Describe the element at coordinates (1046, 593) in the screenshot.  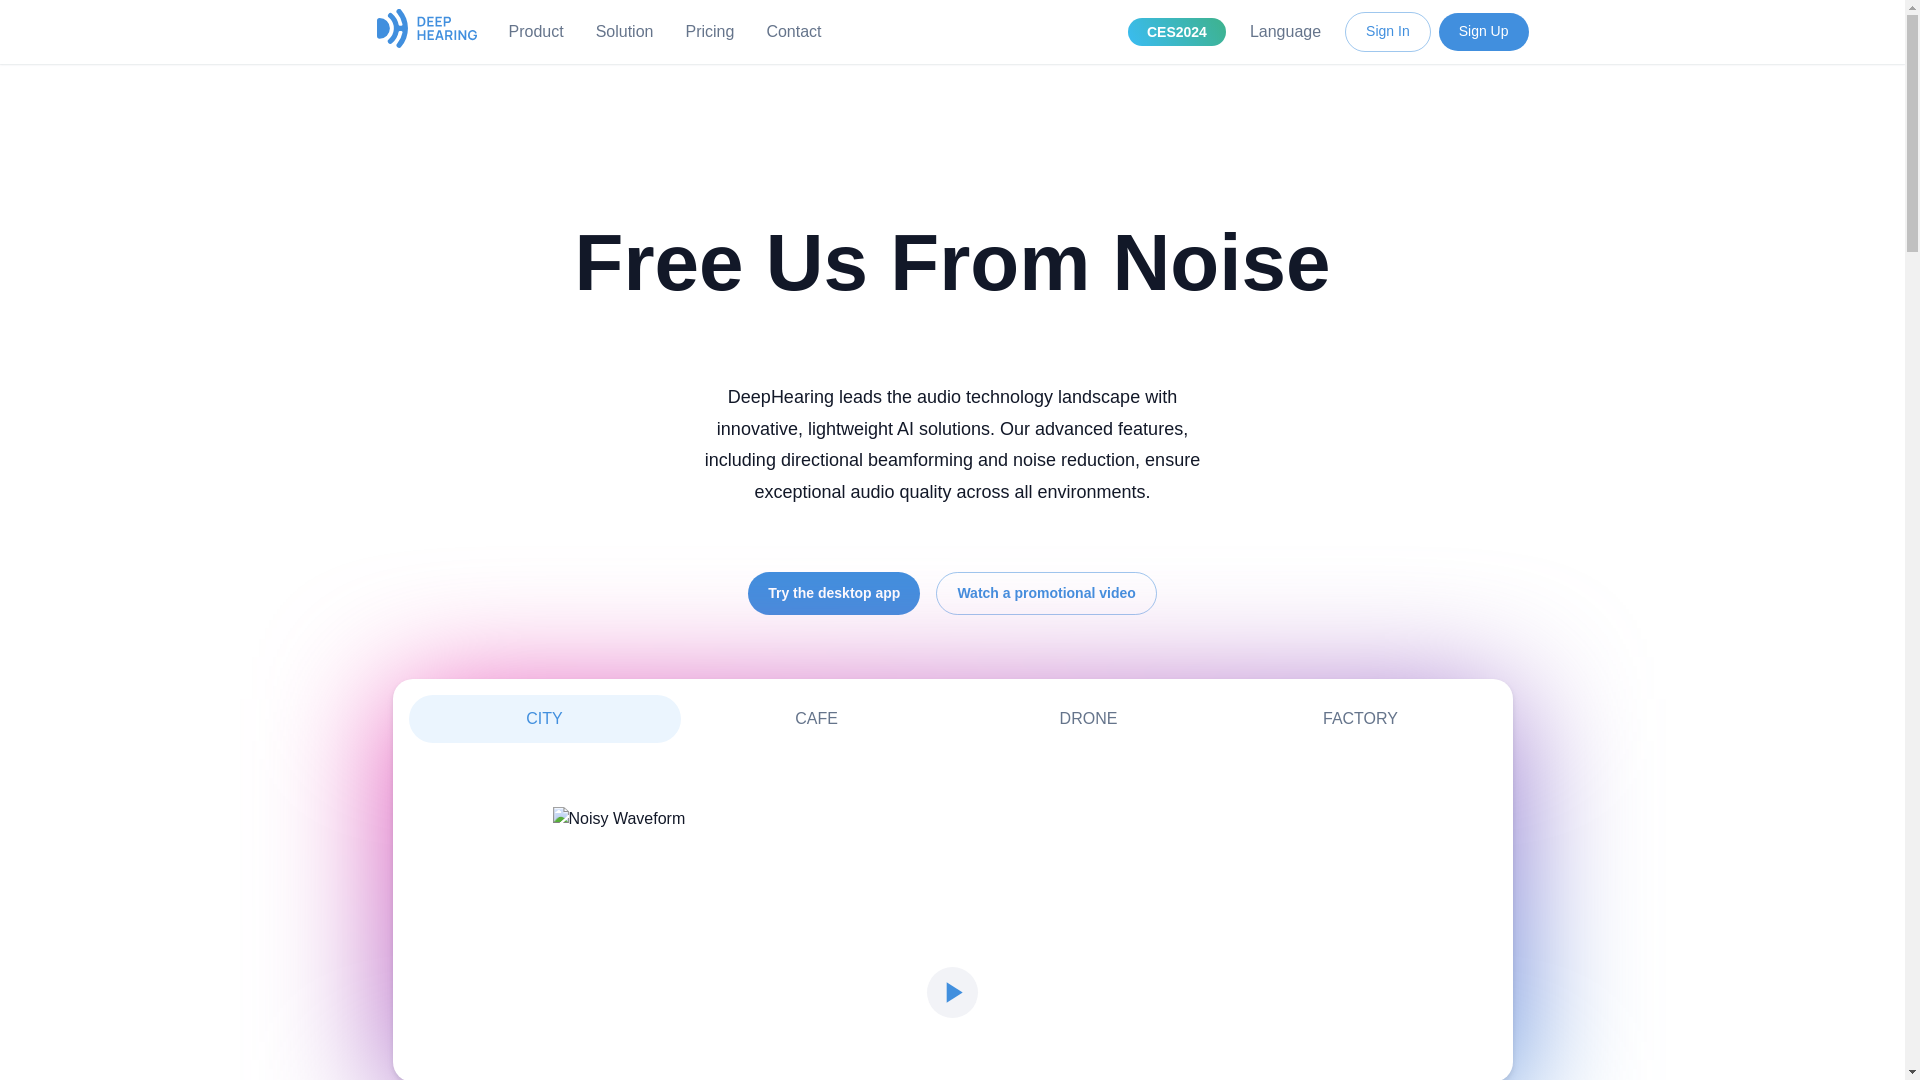
I see `Watch a promotional video` at that location.